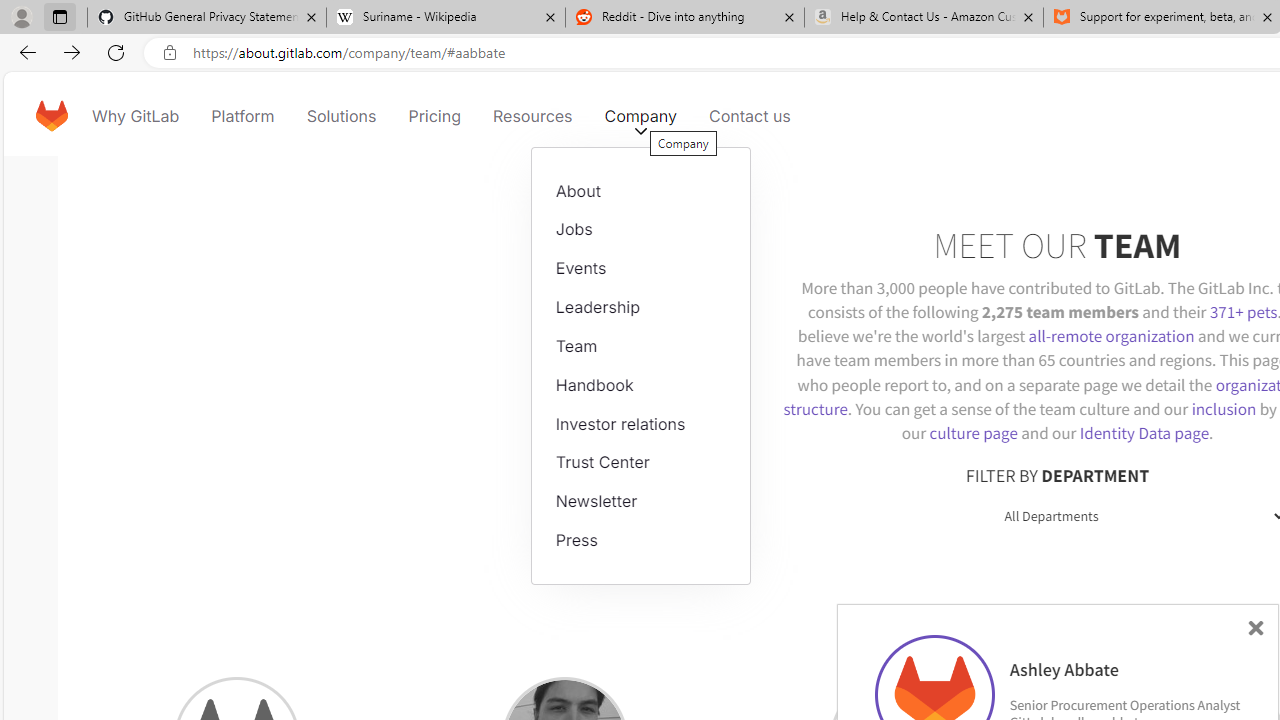  Describe the element at coordinates (1243, 312) in the screenshot. I see `371+ pets` at that location.